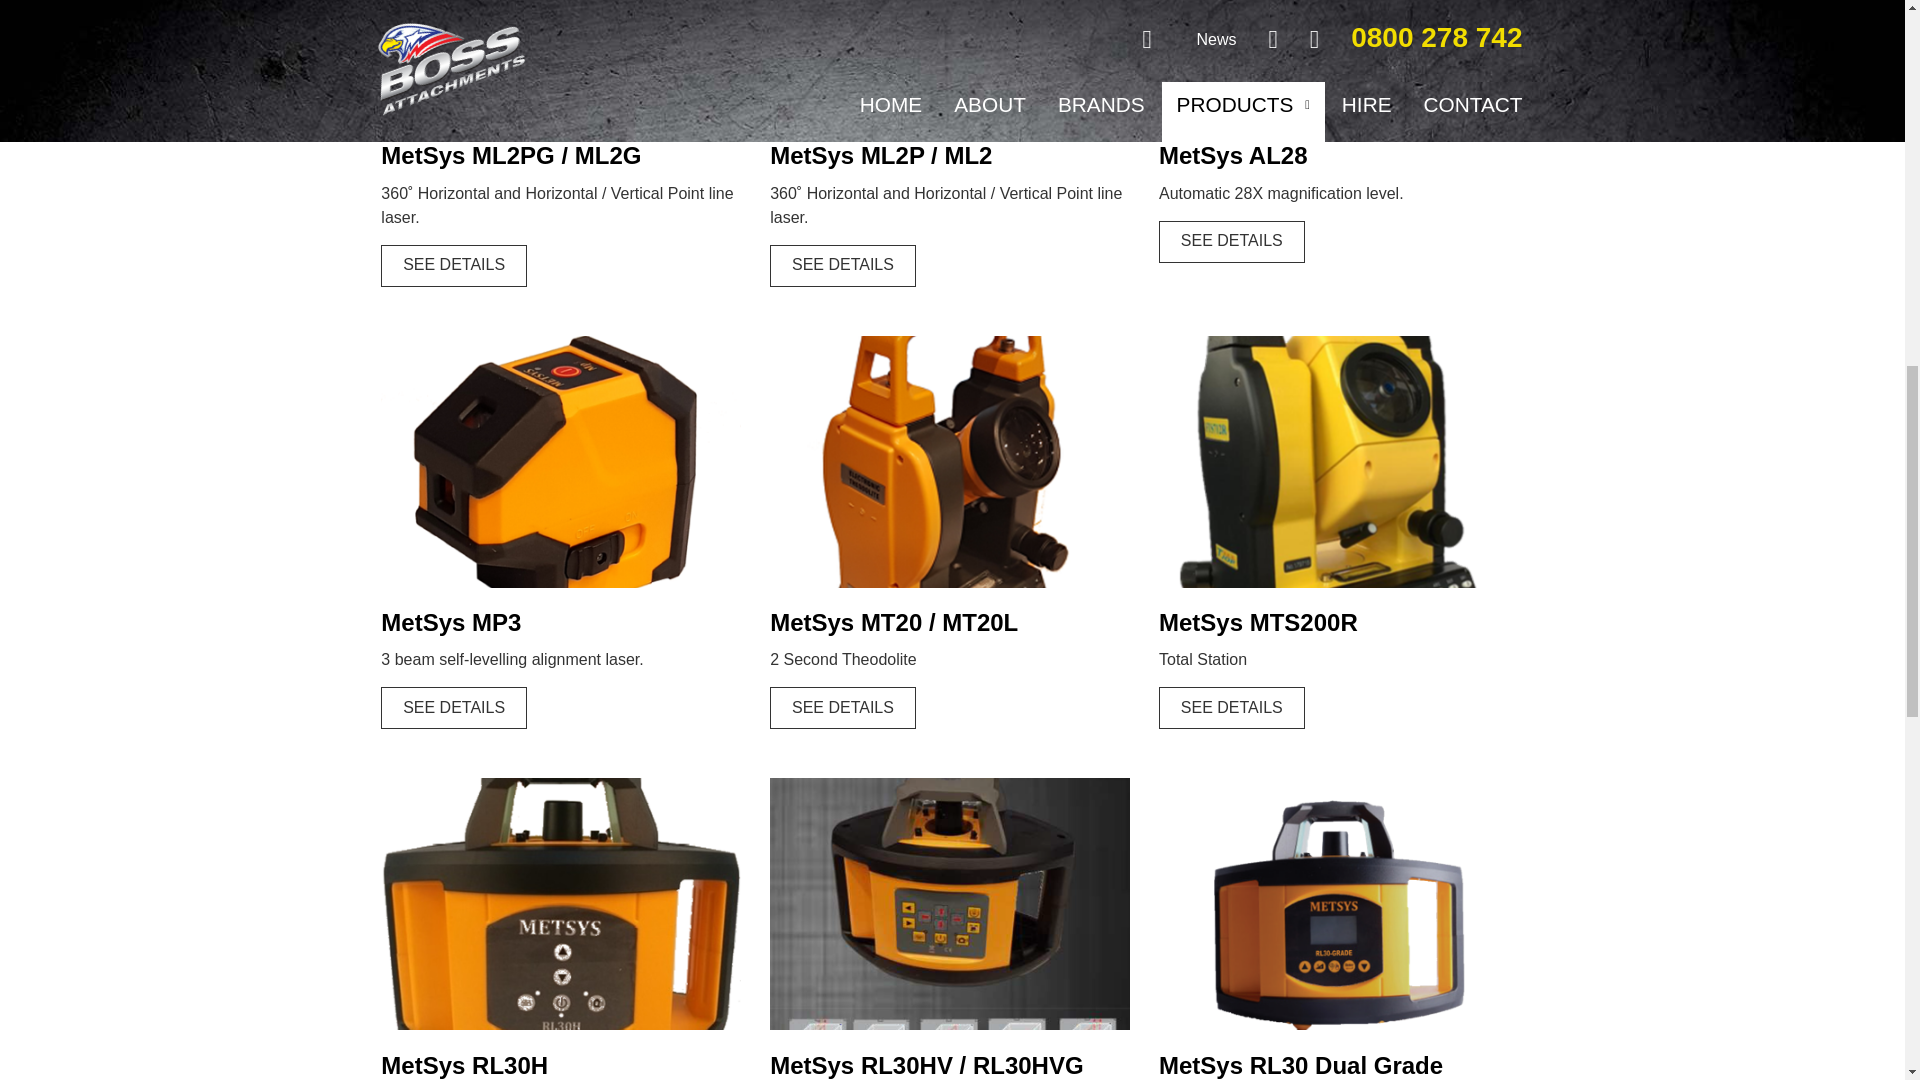 Image resolution: width=1920 pixels, height=1080 pixels. What do you see at coordinates (453, 708) in the screenshot?
I see `MetSys MP3` at bounding box center [453, 708].